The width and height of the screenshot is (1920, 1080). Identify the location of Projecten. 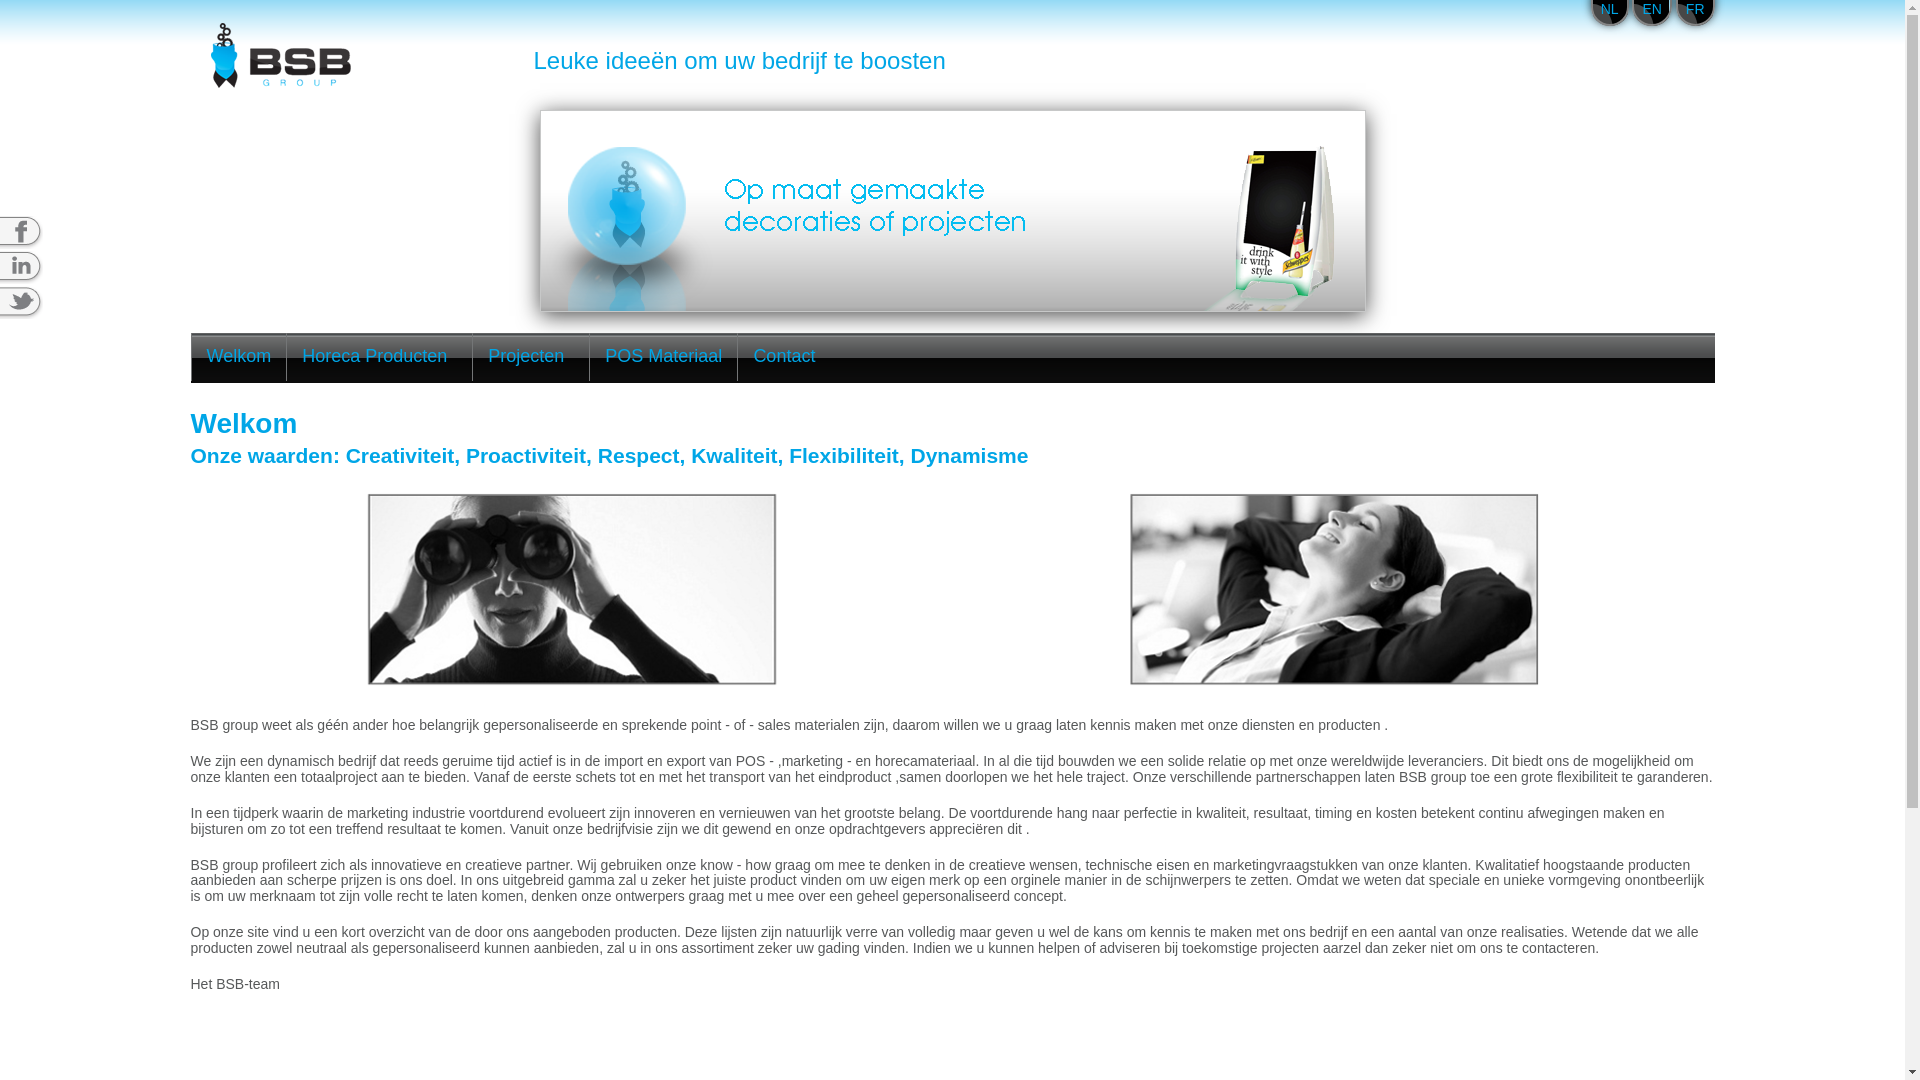
(531, 357).